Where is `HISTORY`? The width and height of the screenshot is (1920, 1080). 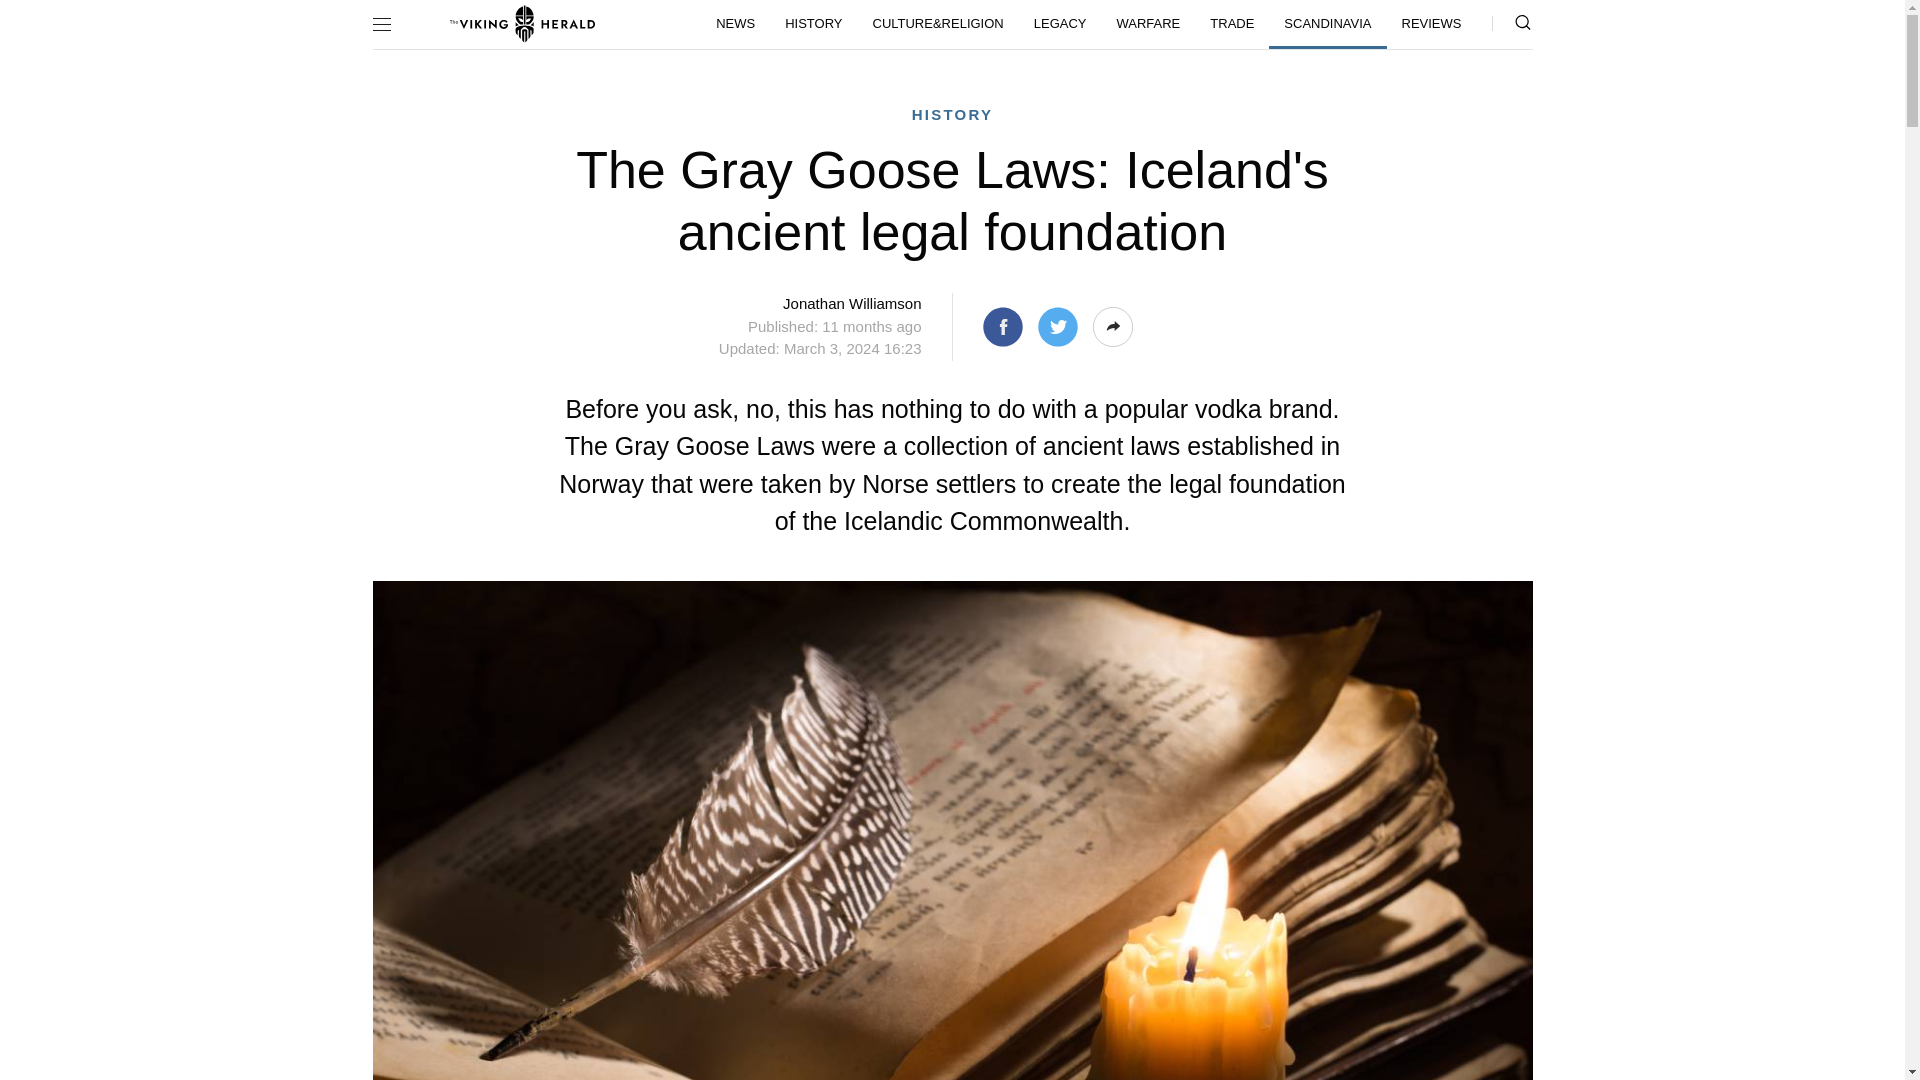 HISTORY is located at coordinates (812, 23).